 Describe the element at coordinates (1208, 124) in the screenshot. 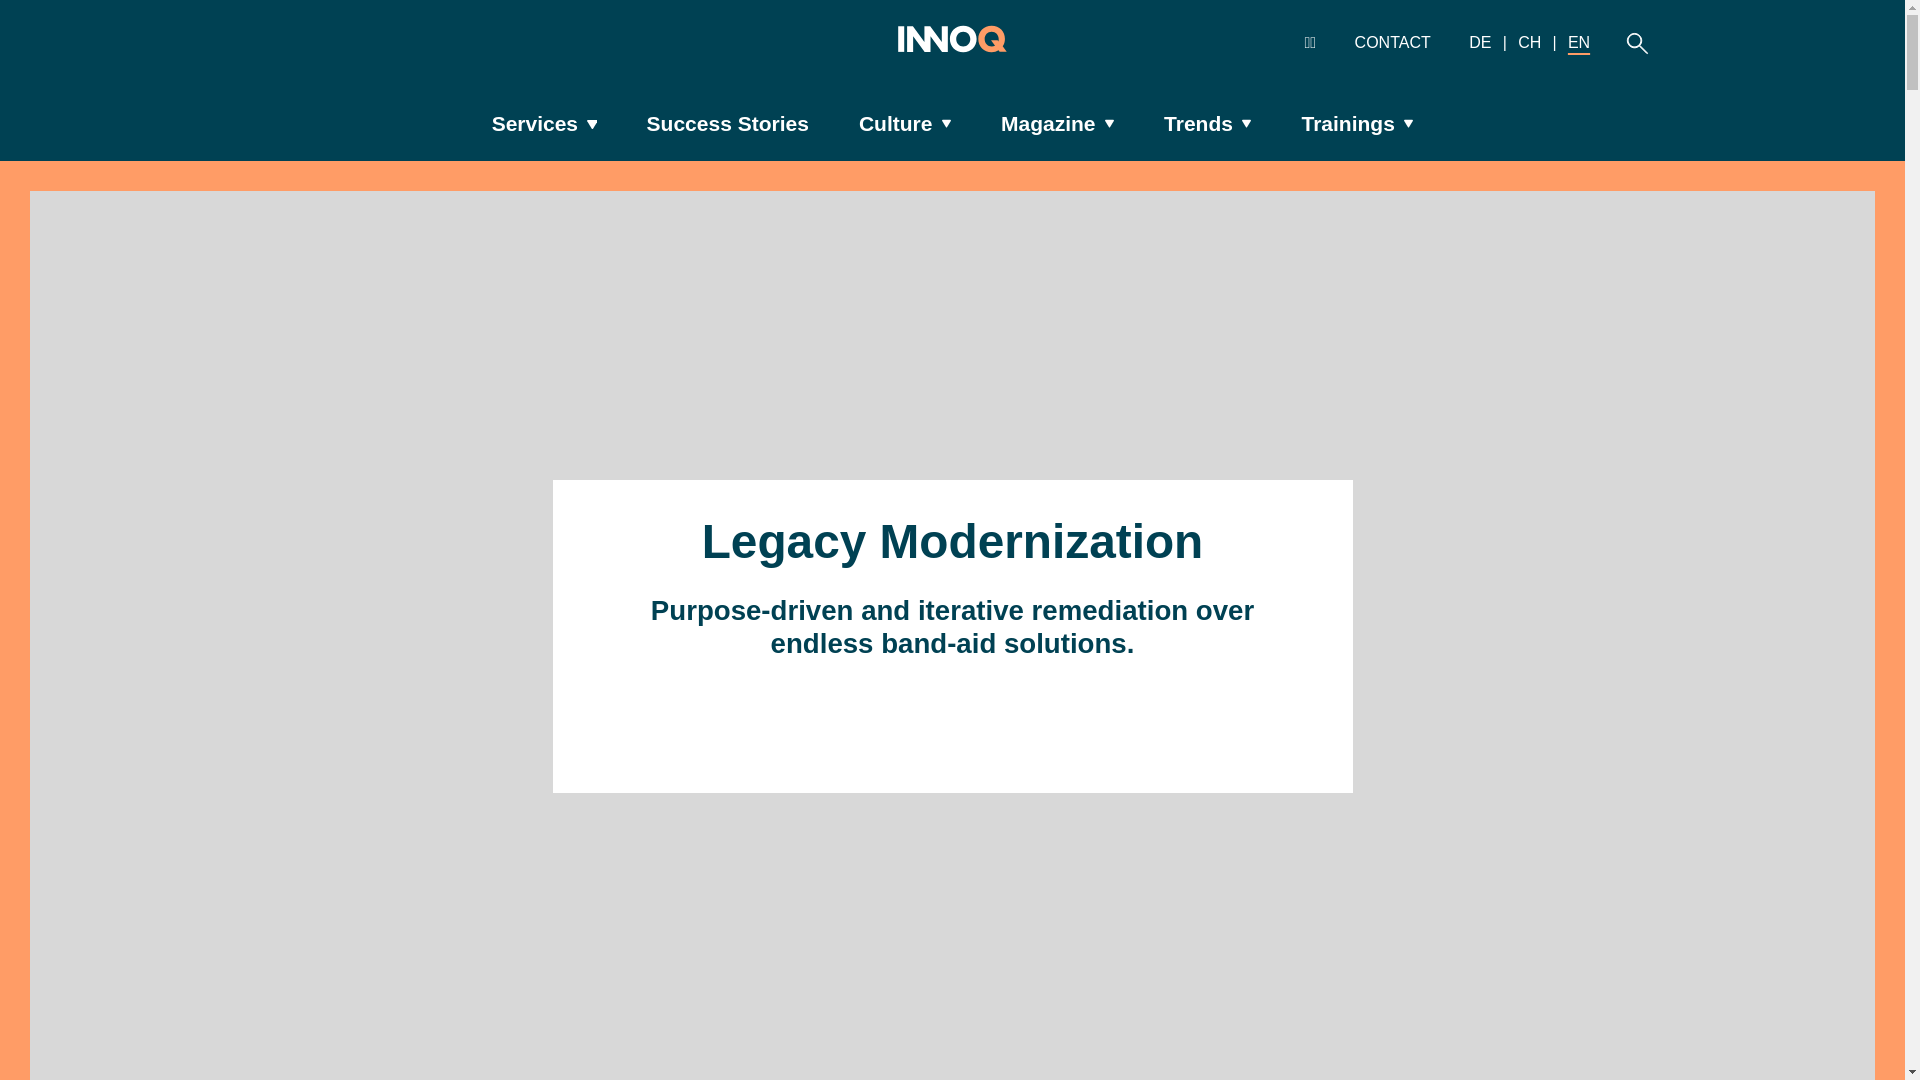

I see `Trends` at that location.